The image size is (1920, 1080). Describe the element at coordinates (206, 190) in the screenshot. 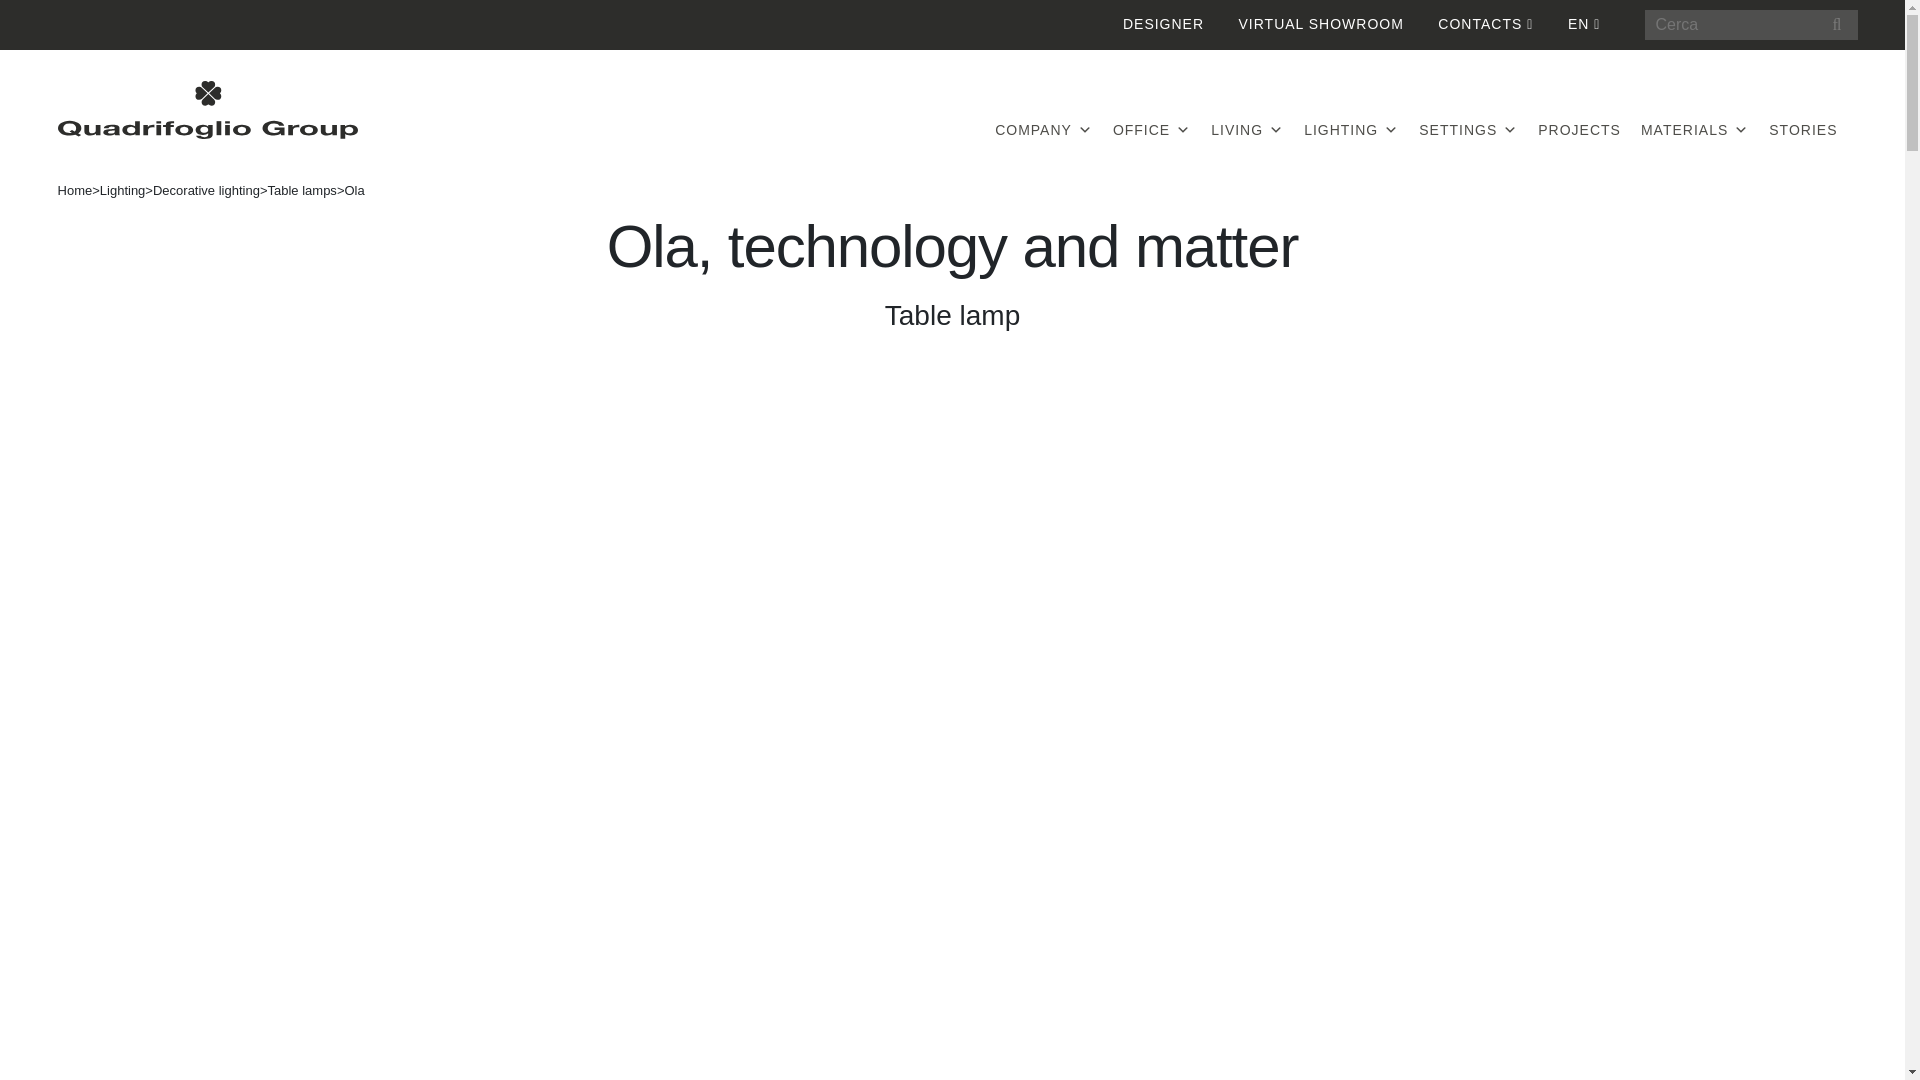

I see `Go to the Decorative lighting Categoria Prodotto archives.` at that location.